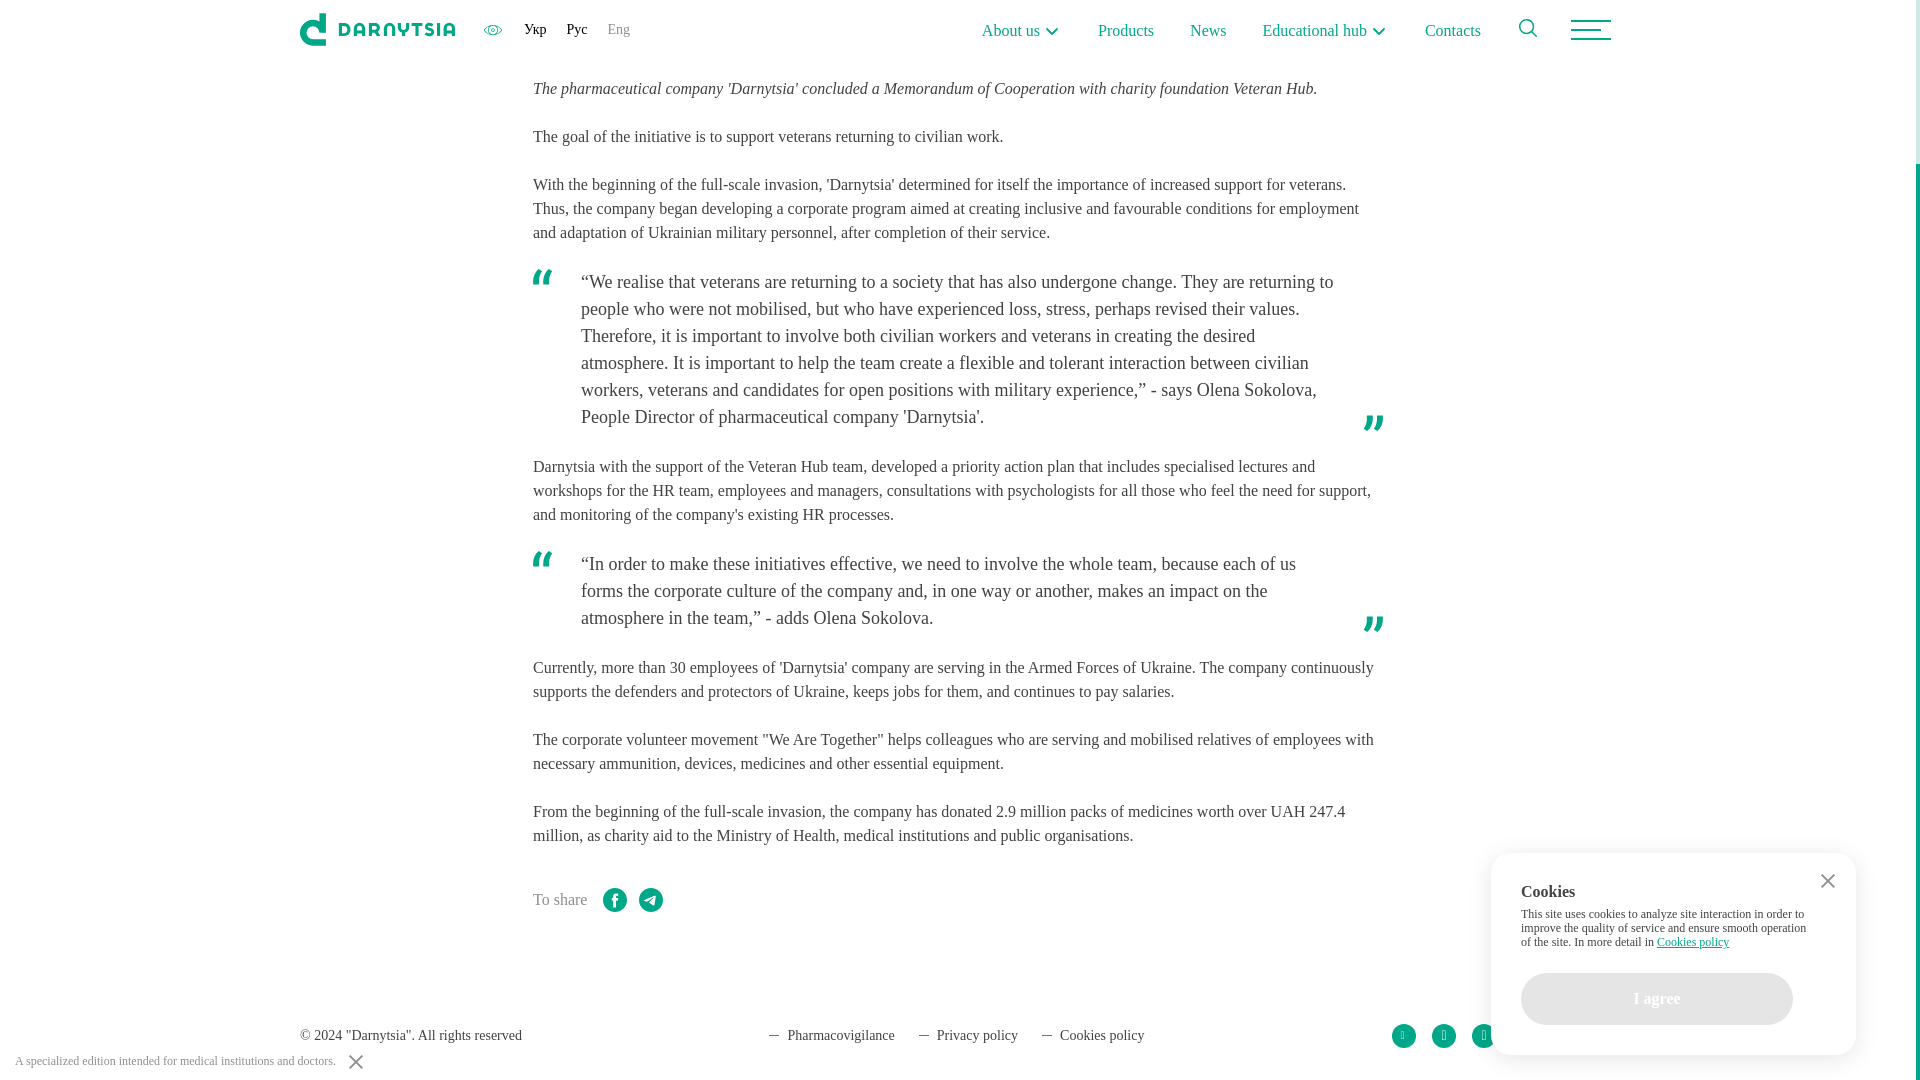 The width and height of the screenshot is (1920, 1080). What do you see at coordinates (1692, 748) in the screenshot?
I see `Cookies policy` at bounding box center [1692, 748].